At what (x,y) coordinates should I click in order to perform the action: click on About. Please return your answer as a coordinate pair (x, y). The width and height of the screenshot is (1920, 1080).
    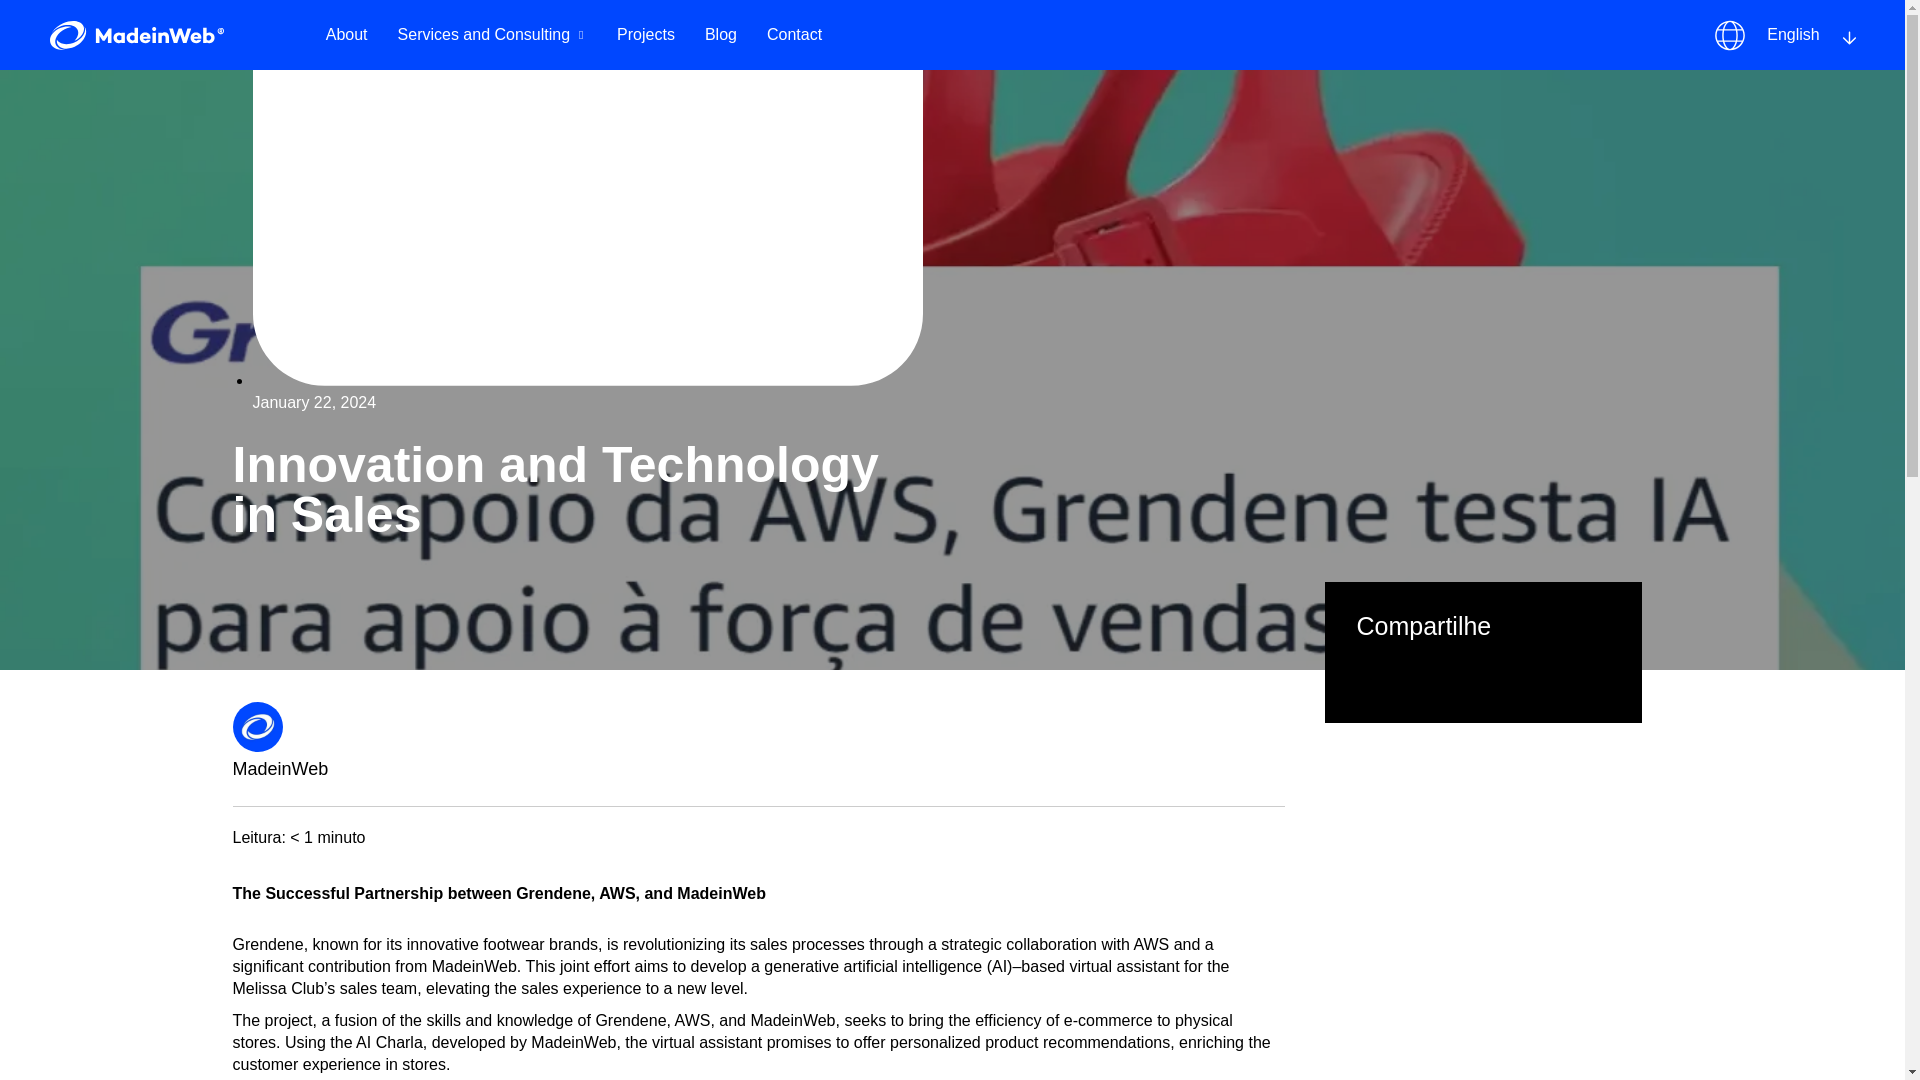
    Looking at the image, I should click on (347, 34).